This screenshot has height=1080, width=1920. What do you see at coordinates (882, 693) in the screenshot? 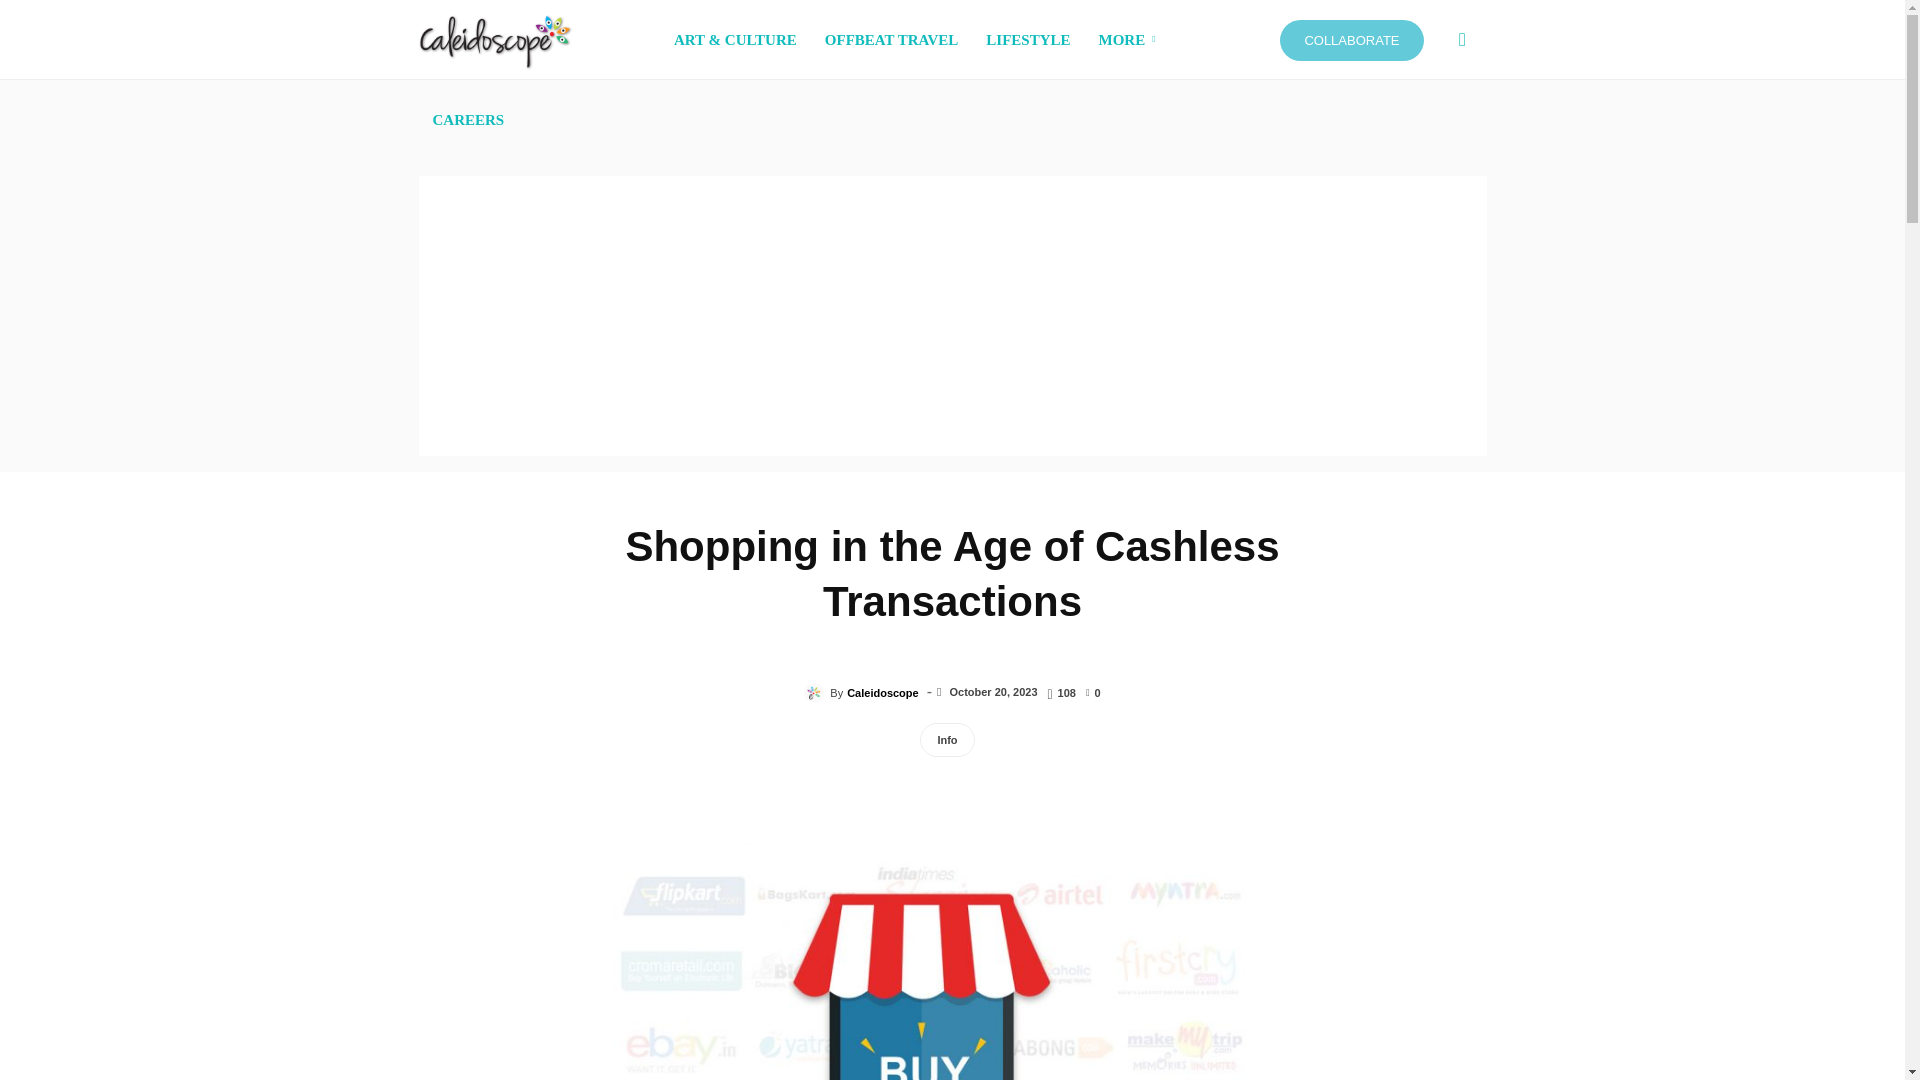
I see `Caleidoscope` at bounding box center [882, 693].